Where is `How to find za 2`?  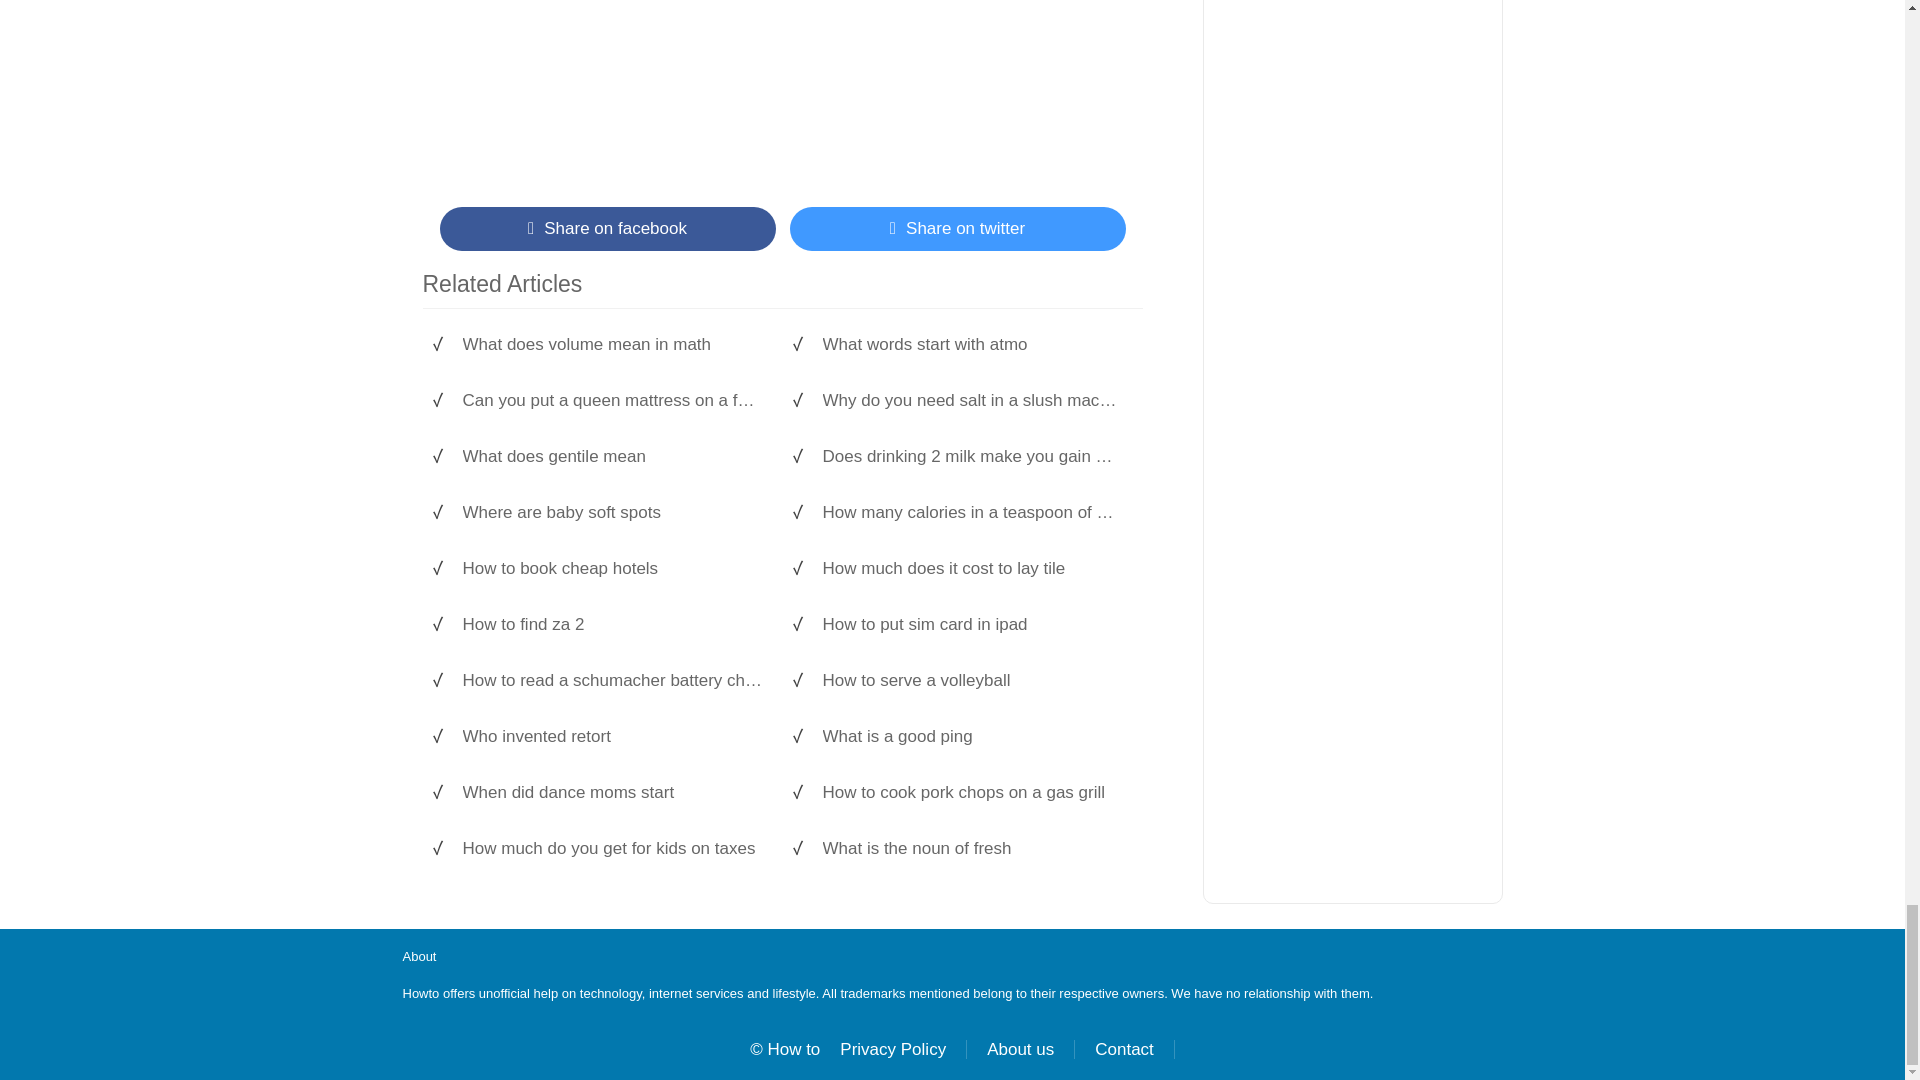 How to find za 2 is located at coordinates (612, 624).